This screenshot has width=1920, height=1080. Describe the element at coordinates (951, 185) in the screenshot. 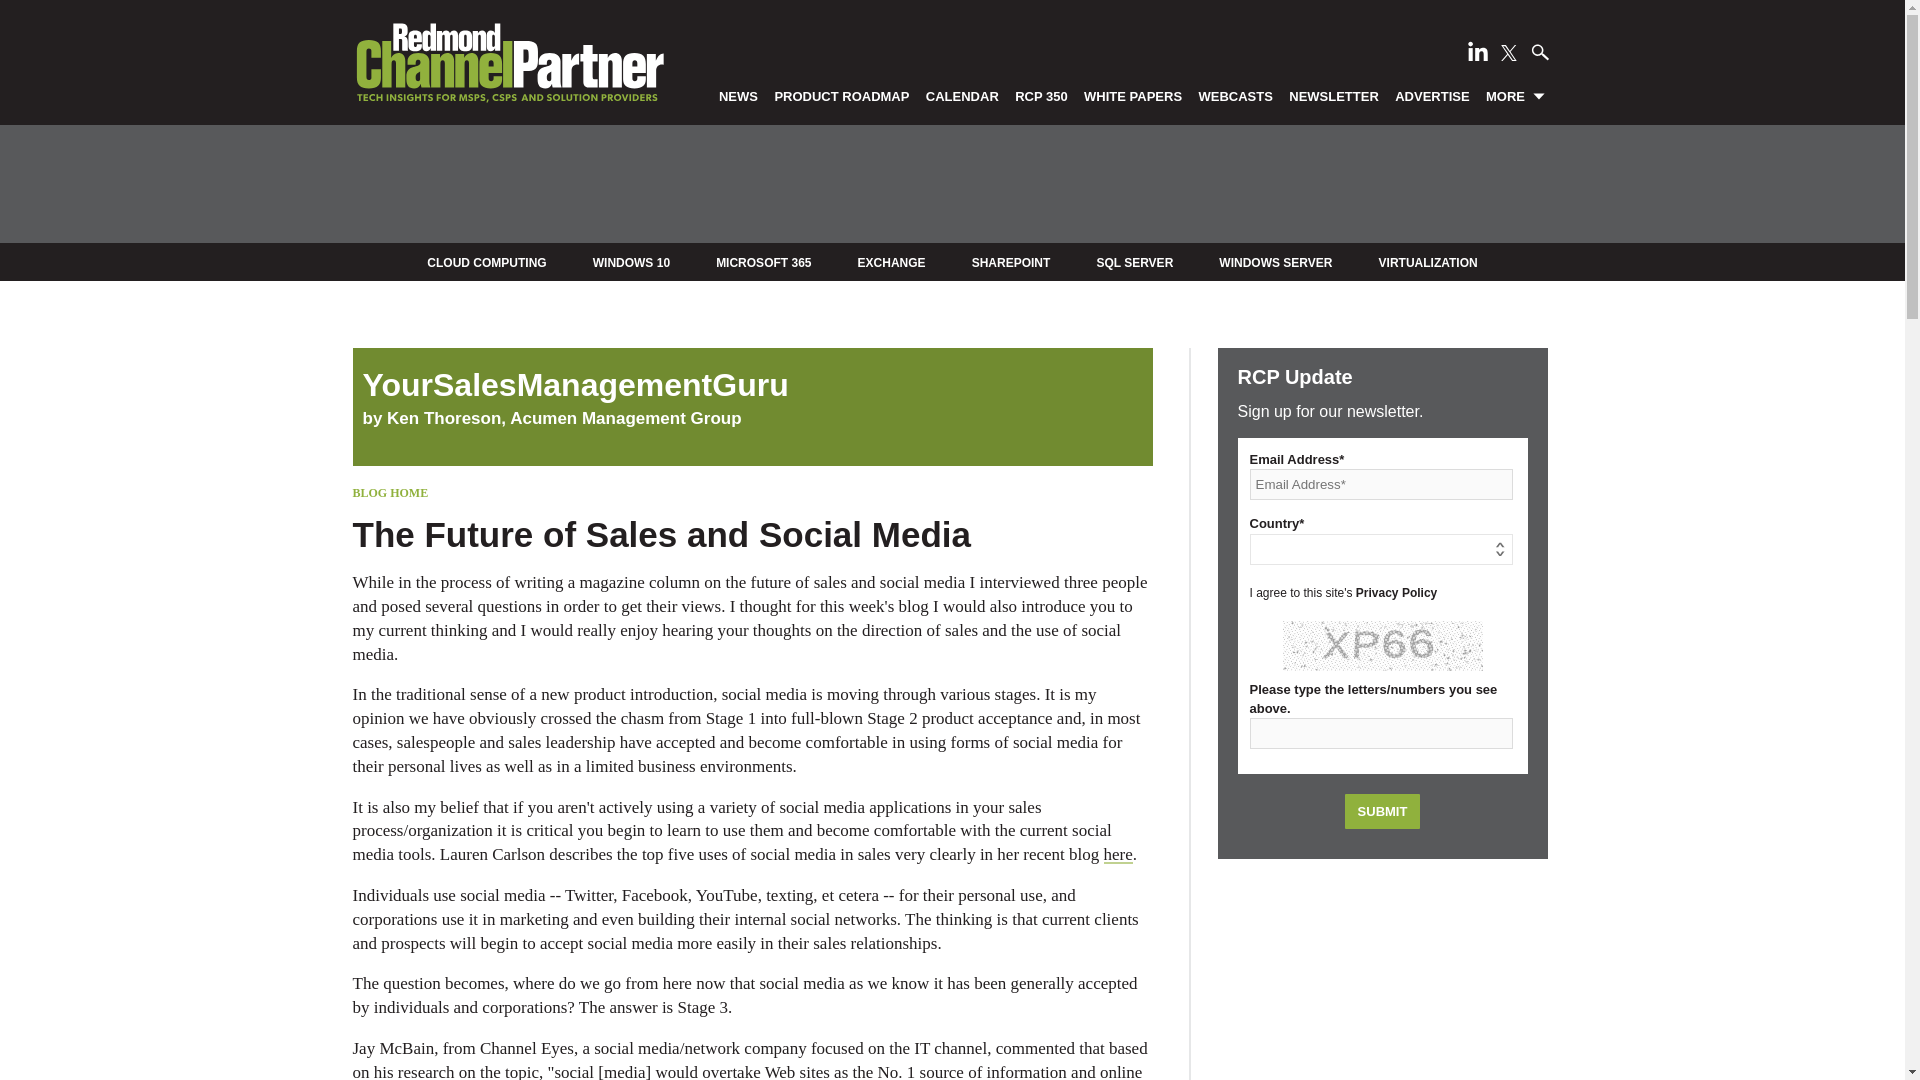

I see `3rd party ad content` at that location.